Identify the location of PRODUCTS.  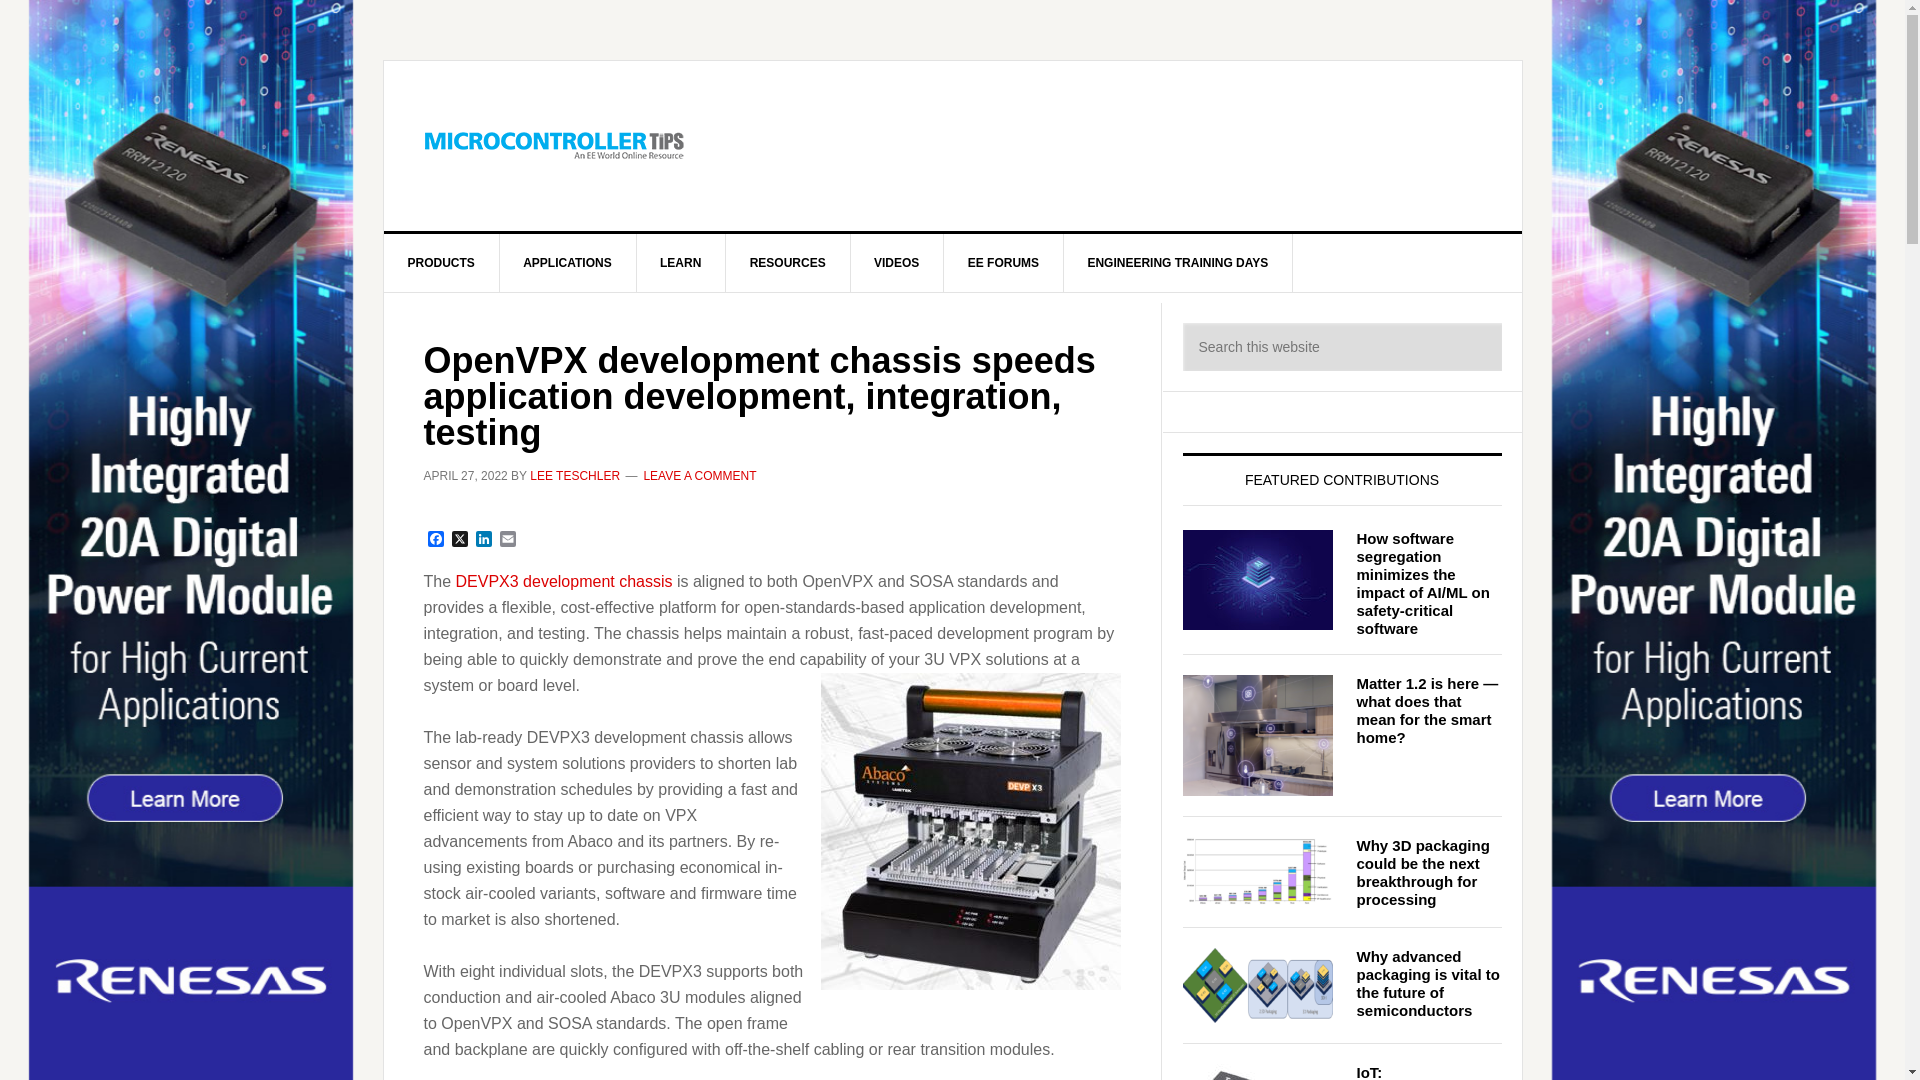
(442, 262).